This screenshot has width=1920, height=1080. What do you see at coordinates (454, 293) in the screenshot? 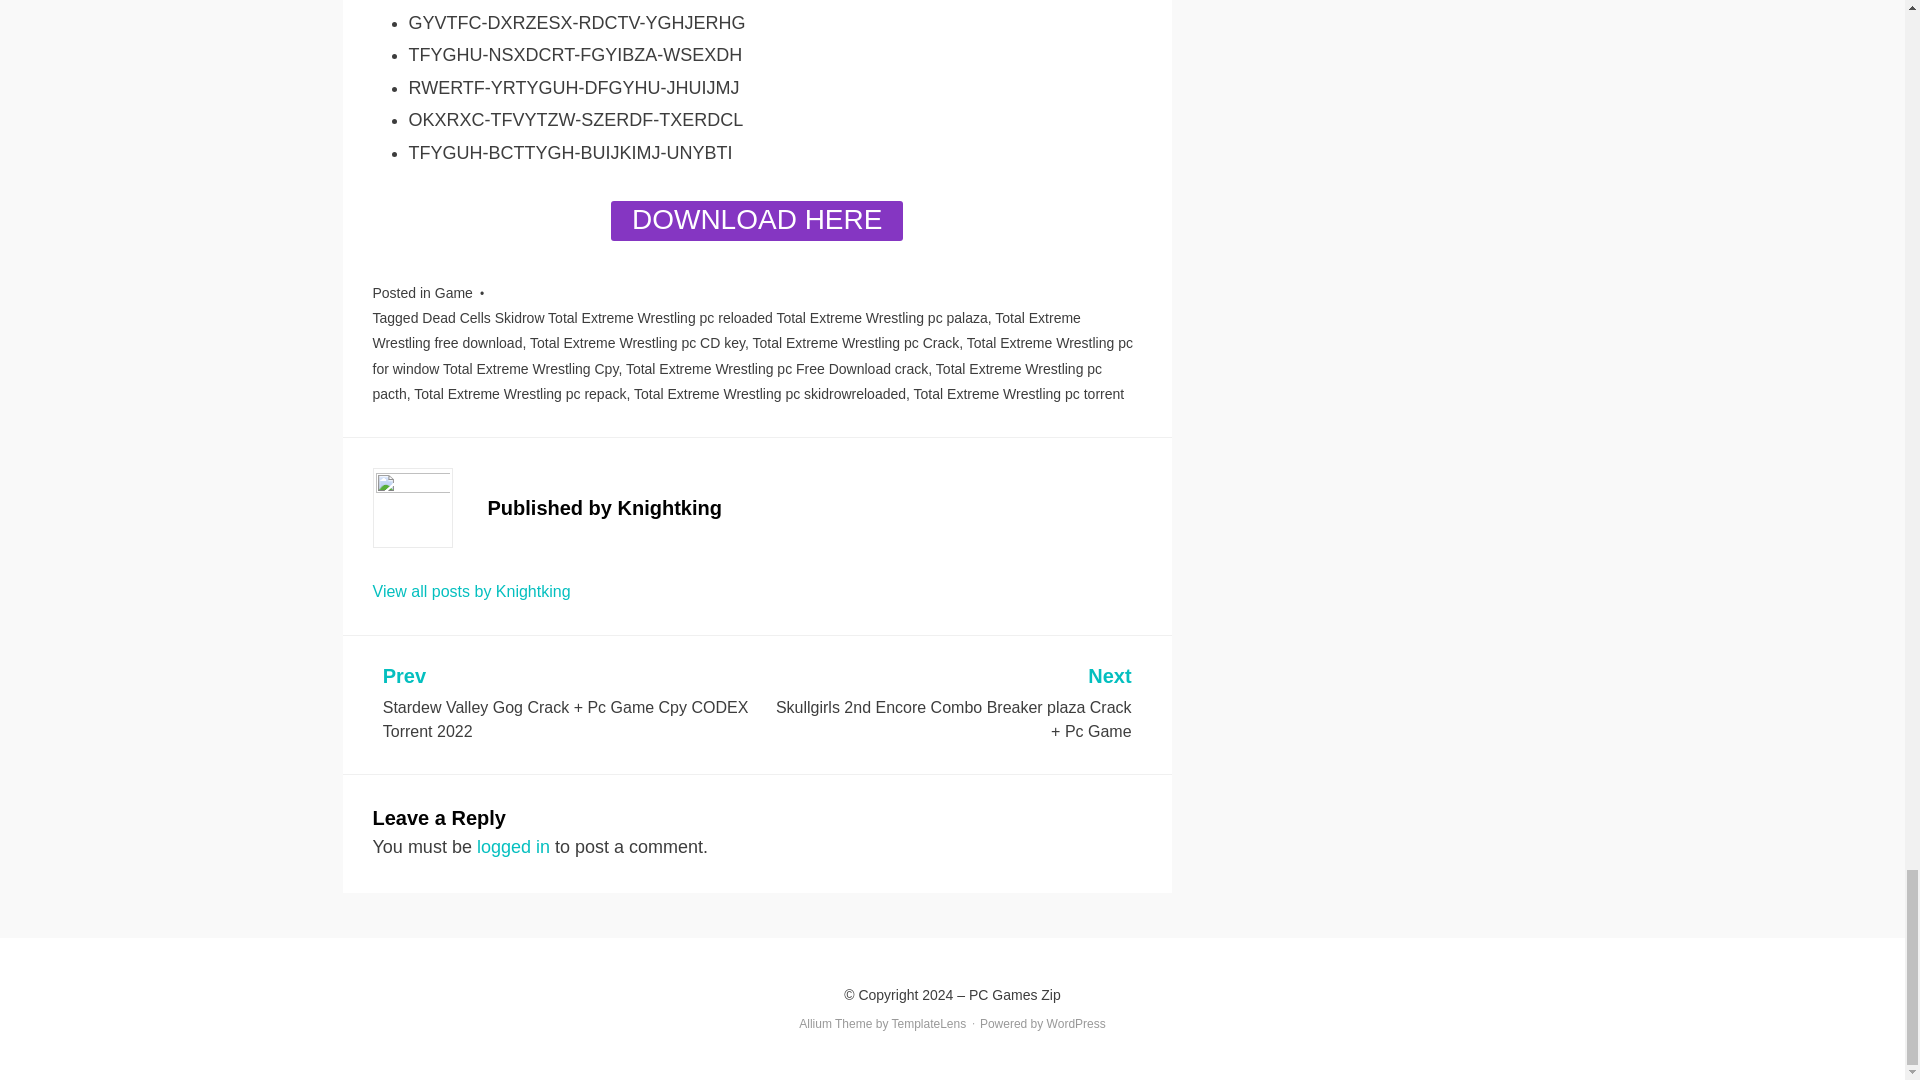
I see `Game` at bounding box center [454, 293].